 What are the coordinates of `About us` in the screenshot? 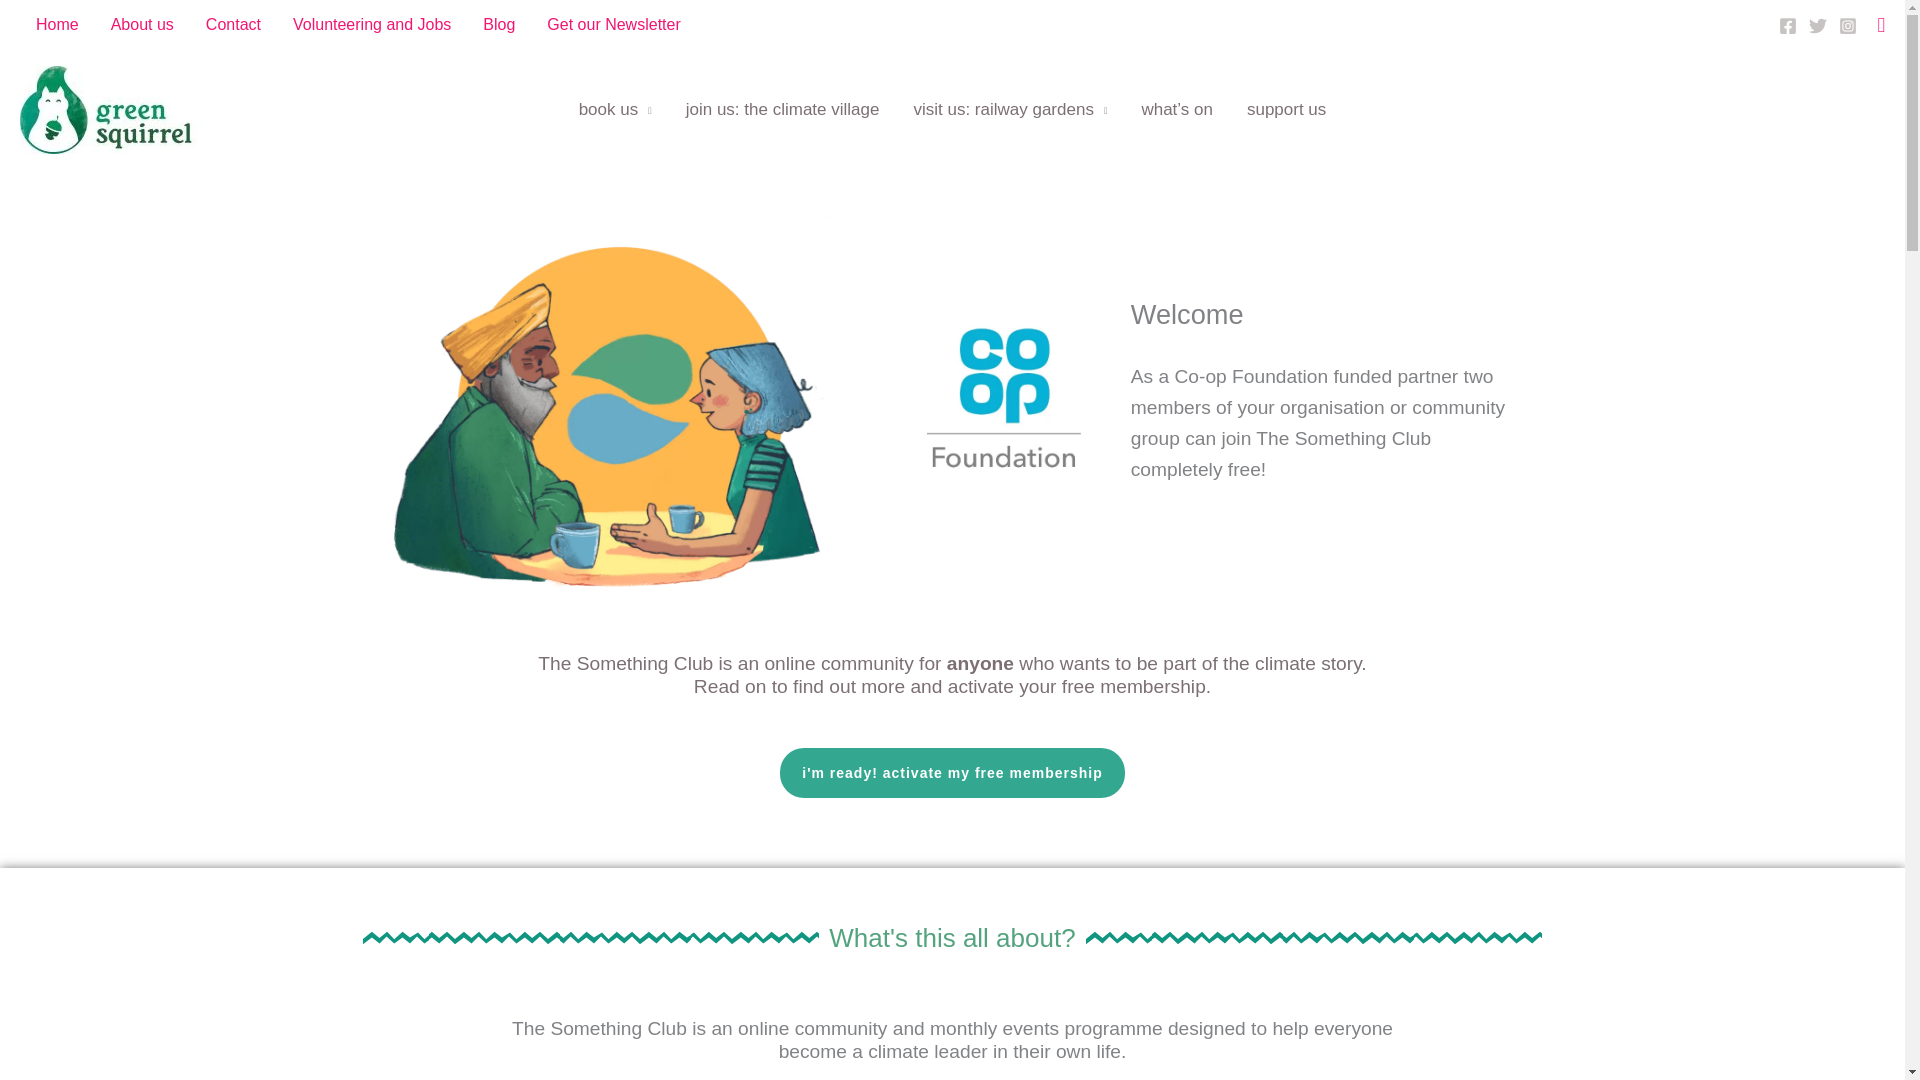 It's located at (142, 24).